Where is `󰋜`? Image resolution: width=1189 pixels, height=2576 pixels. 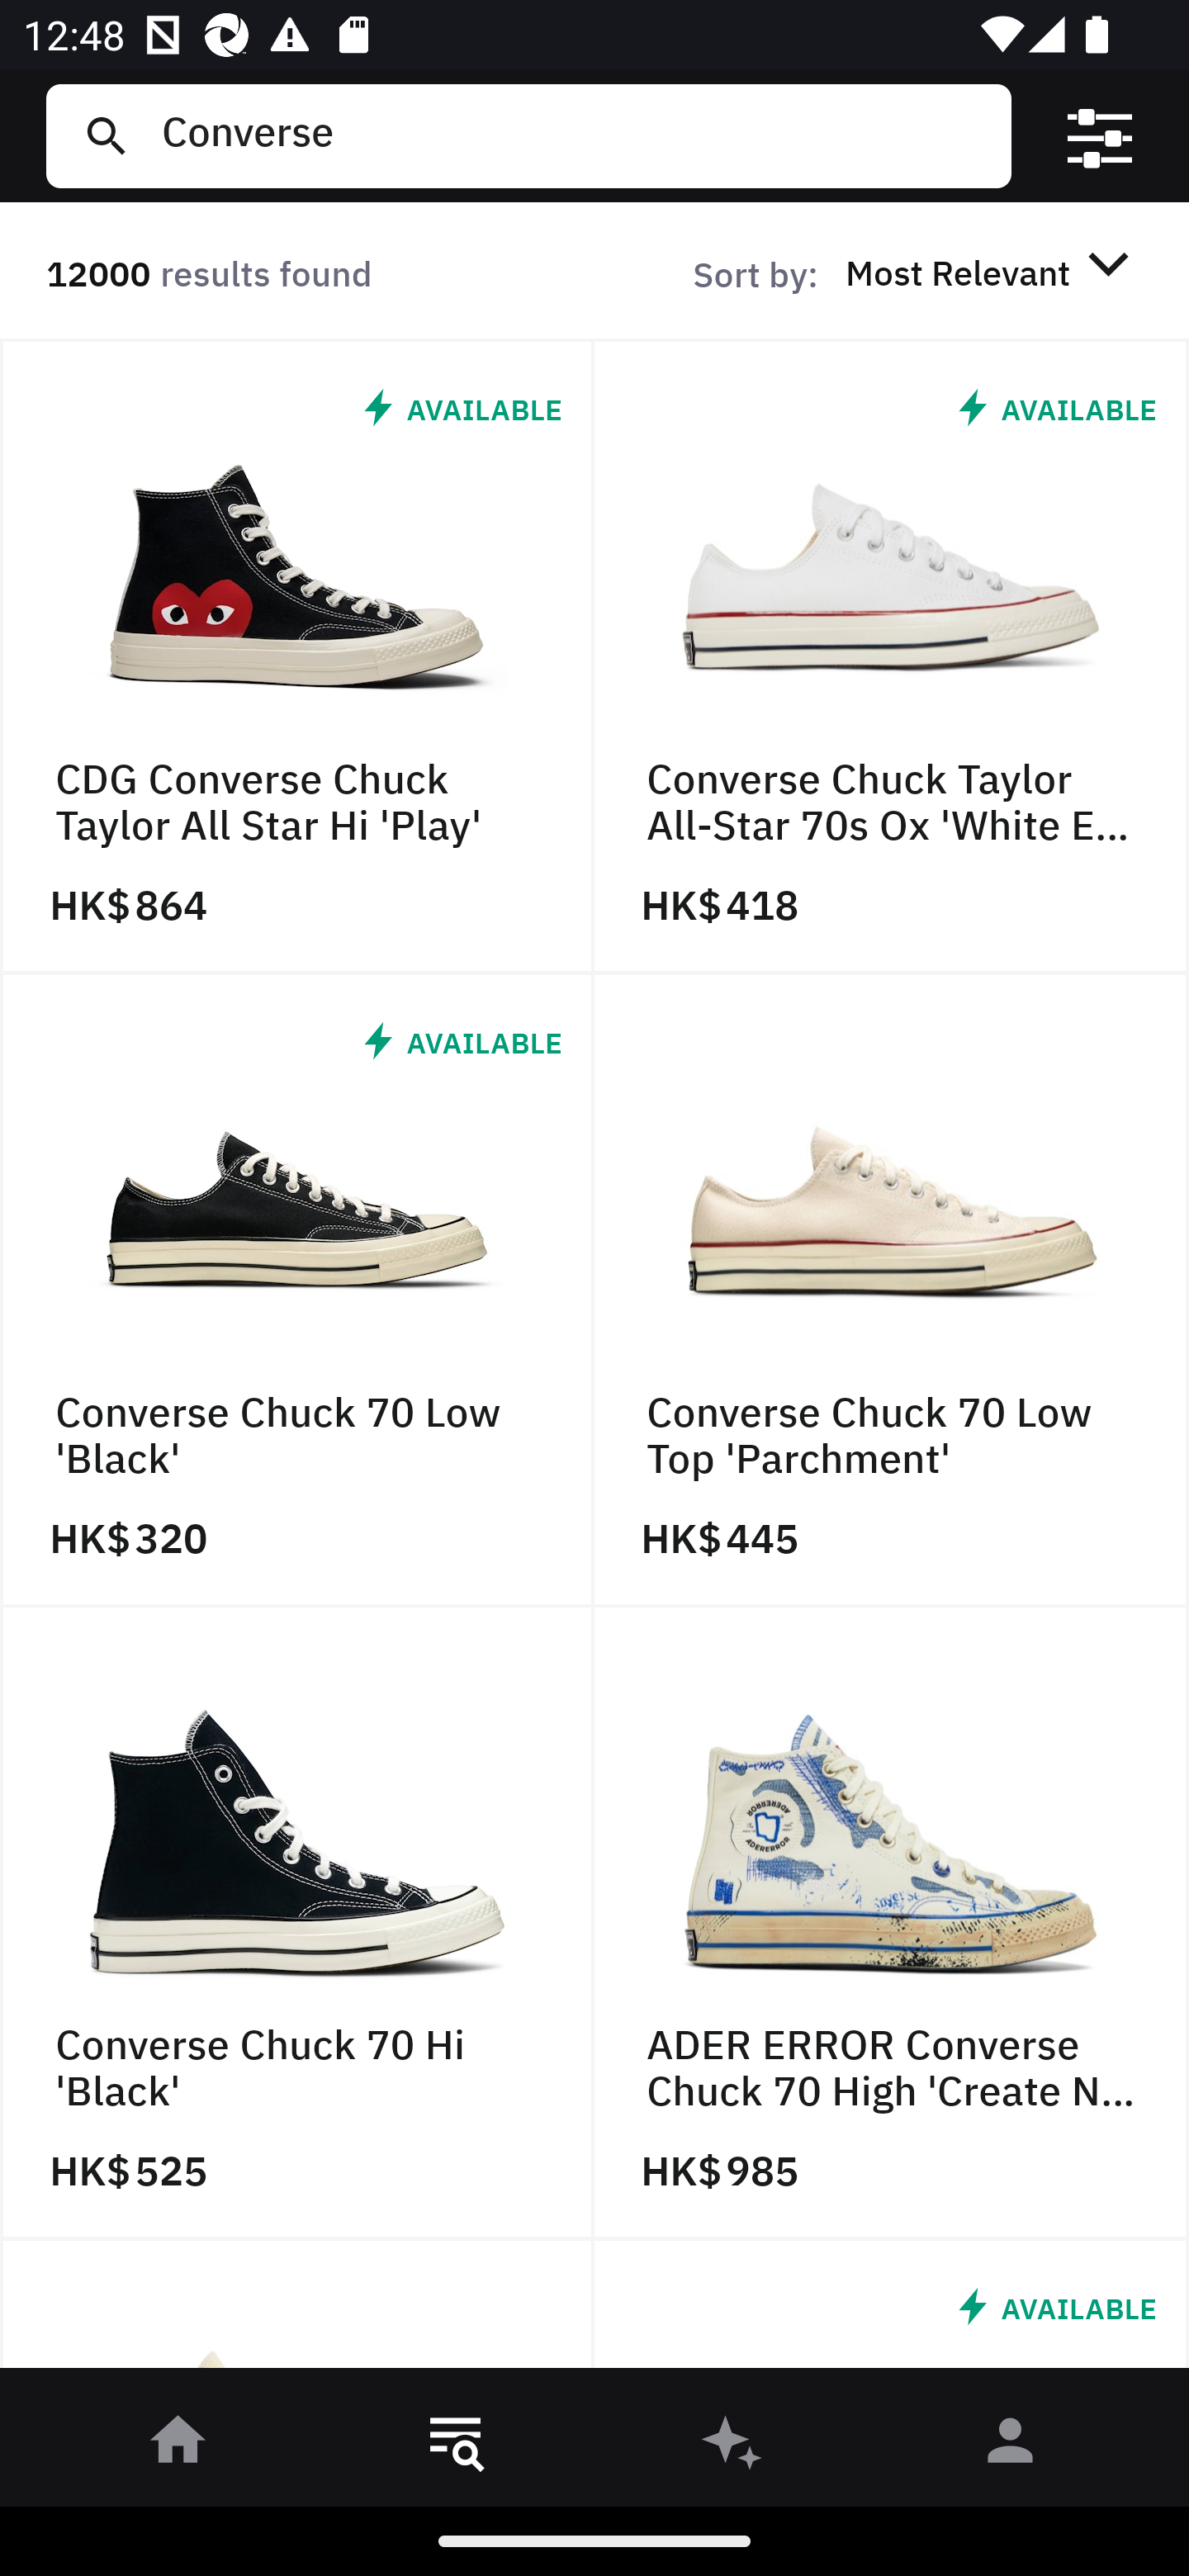
󰋜 is located at coordinates (178, 2446).